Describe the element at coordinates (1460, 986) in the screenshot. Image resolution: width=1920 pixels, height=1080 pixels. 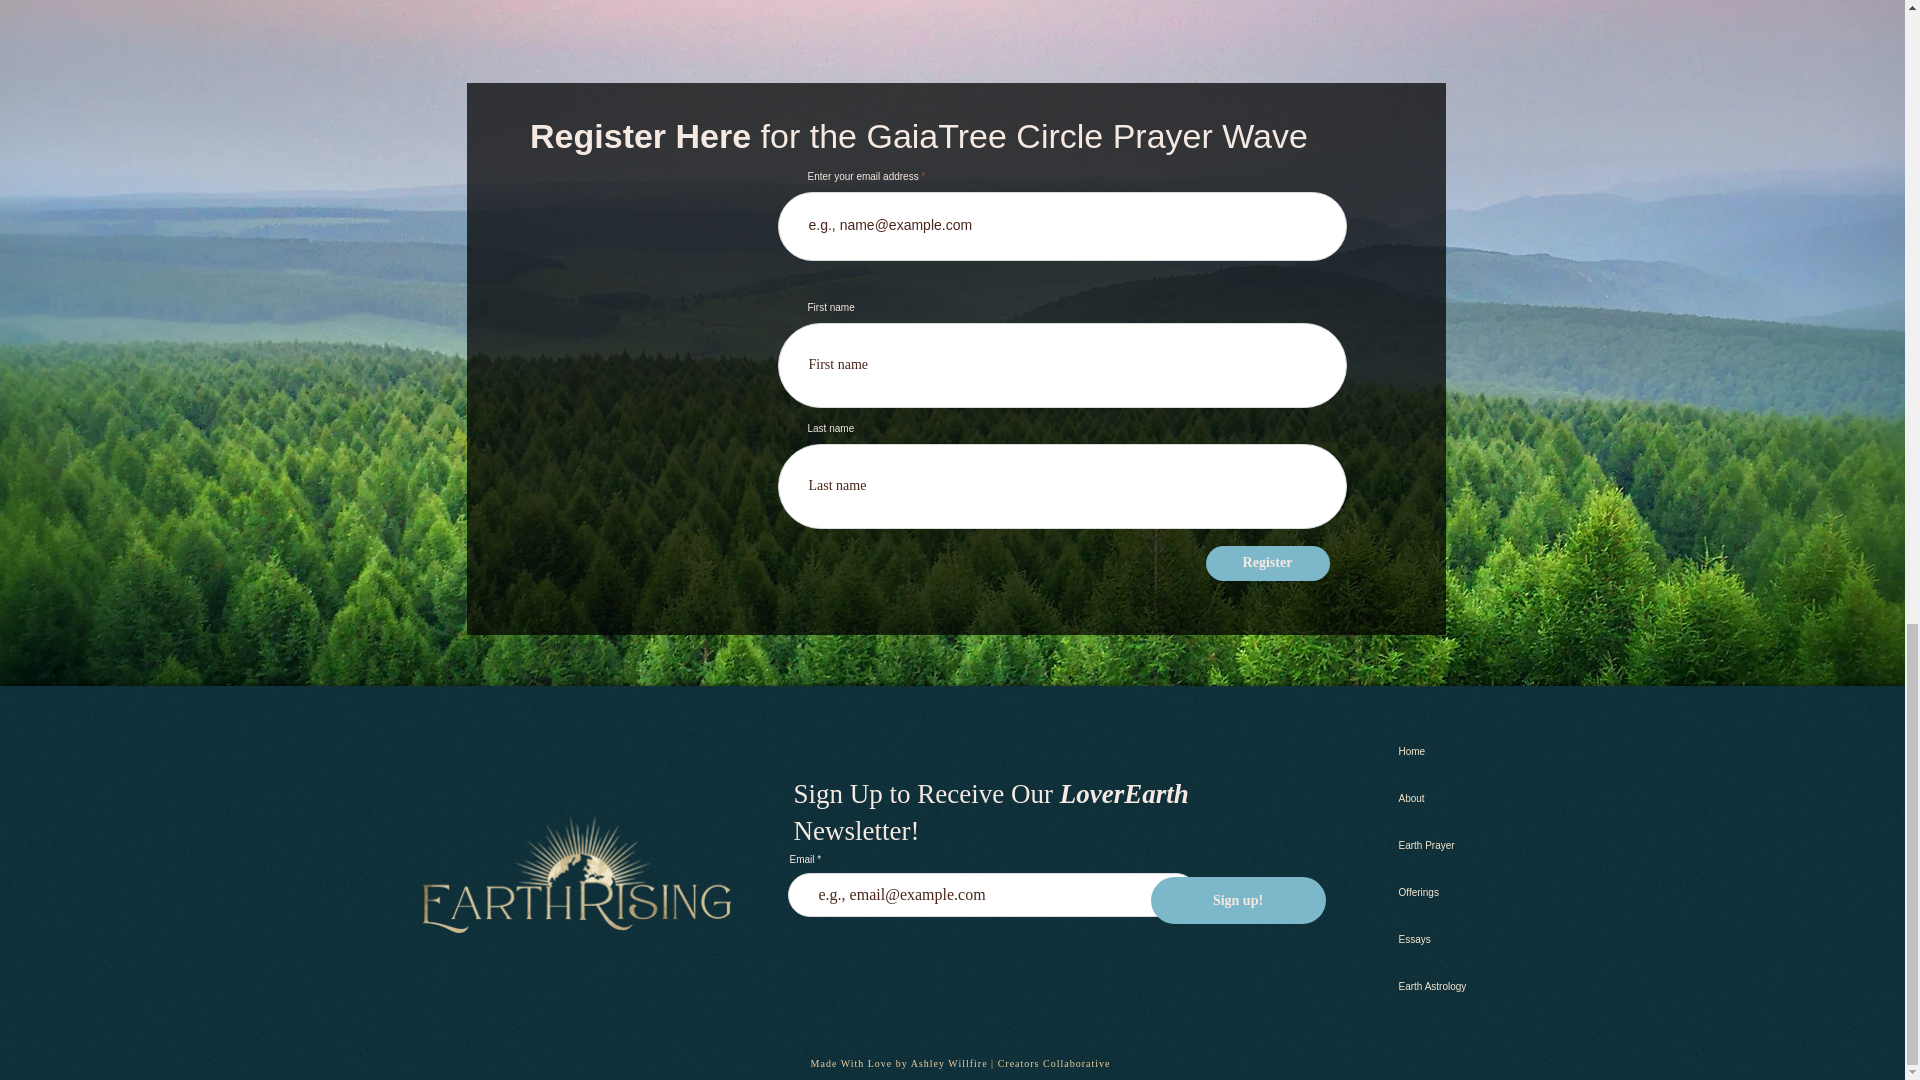
I see `Earth Astrology` at that location.